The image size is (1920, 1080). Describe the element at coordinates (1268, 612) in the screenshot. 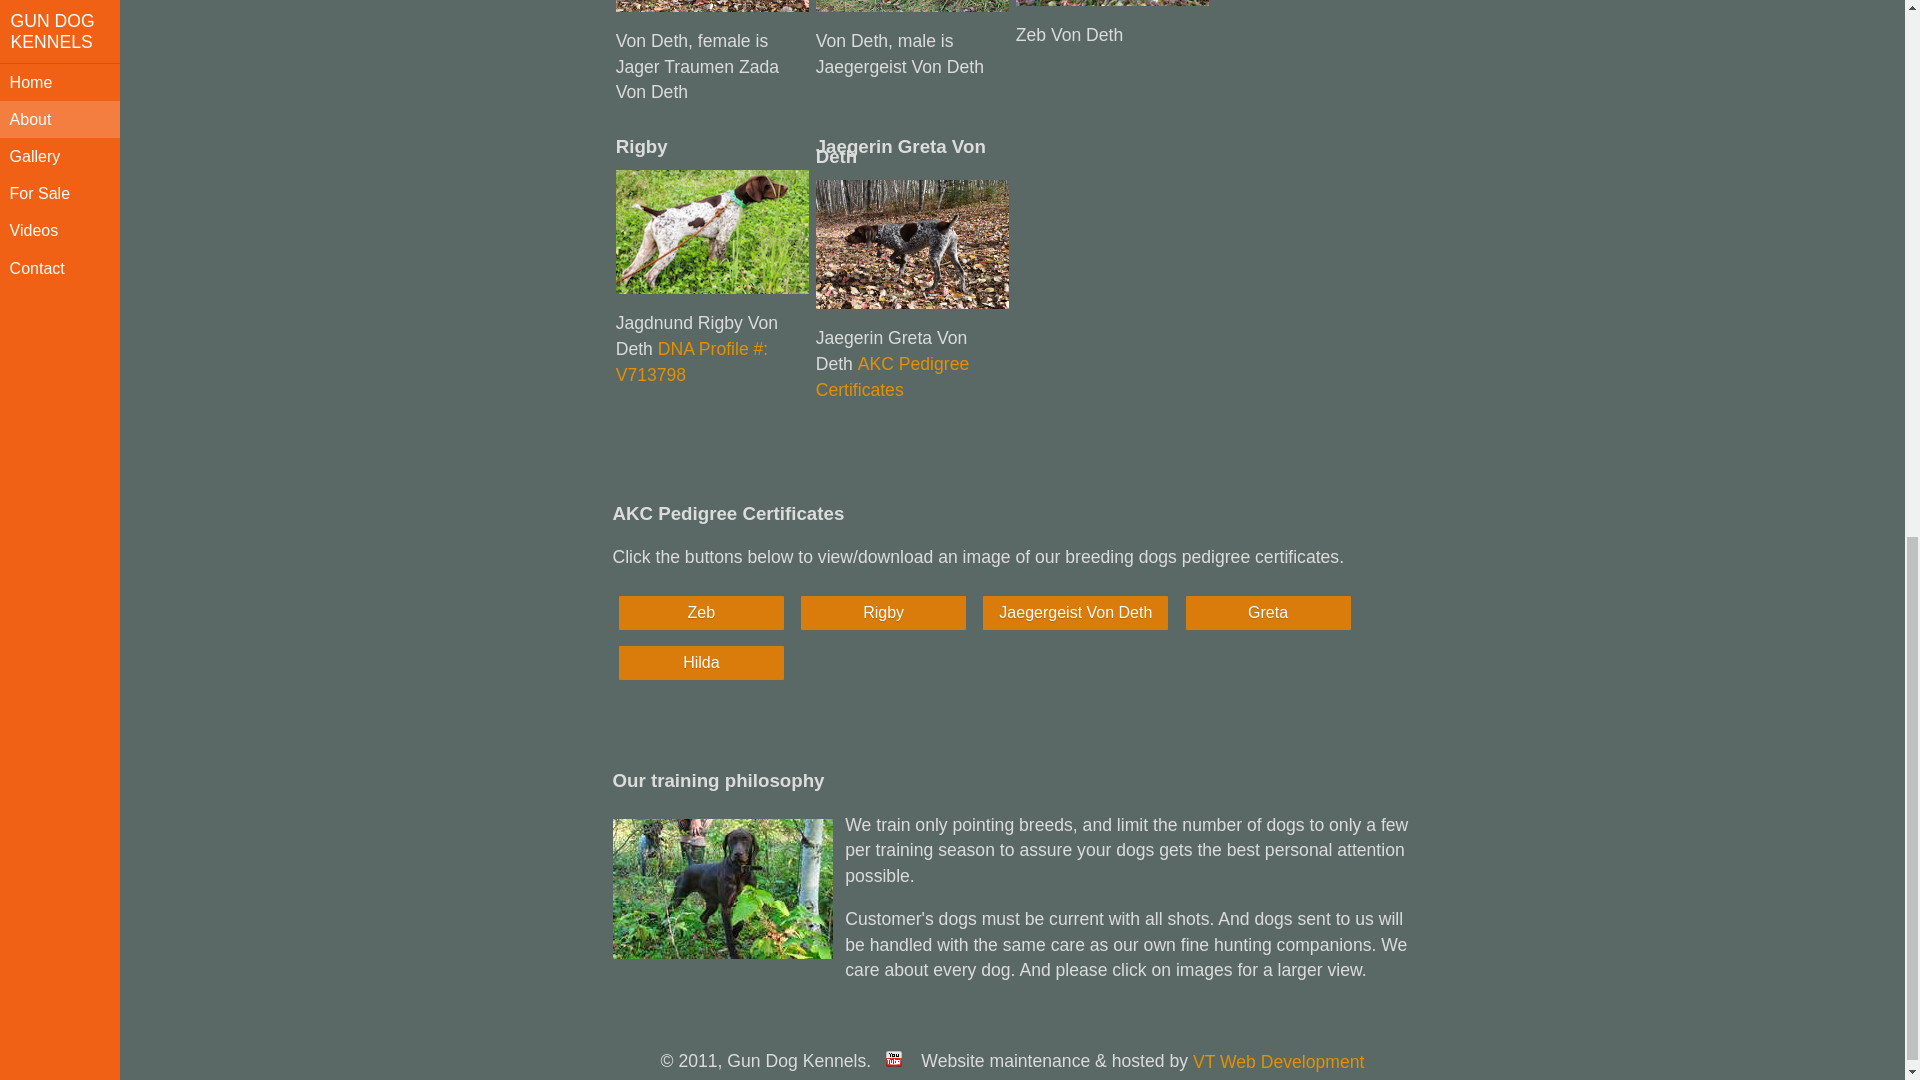

I see `Greta` at that location.